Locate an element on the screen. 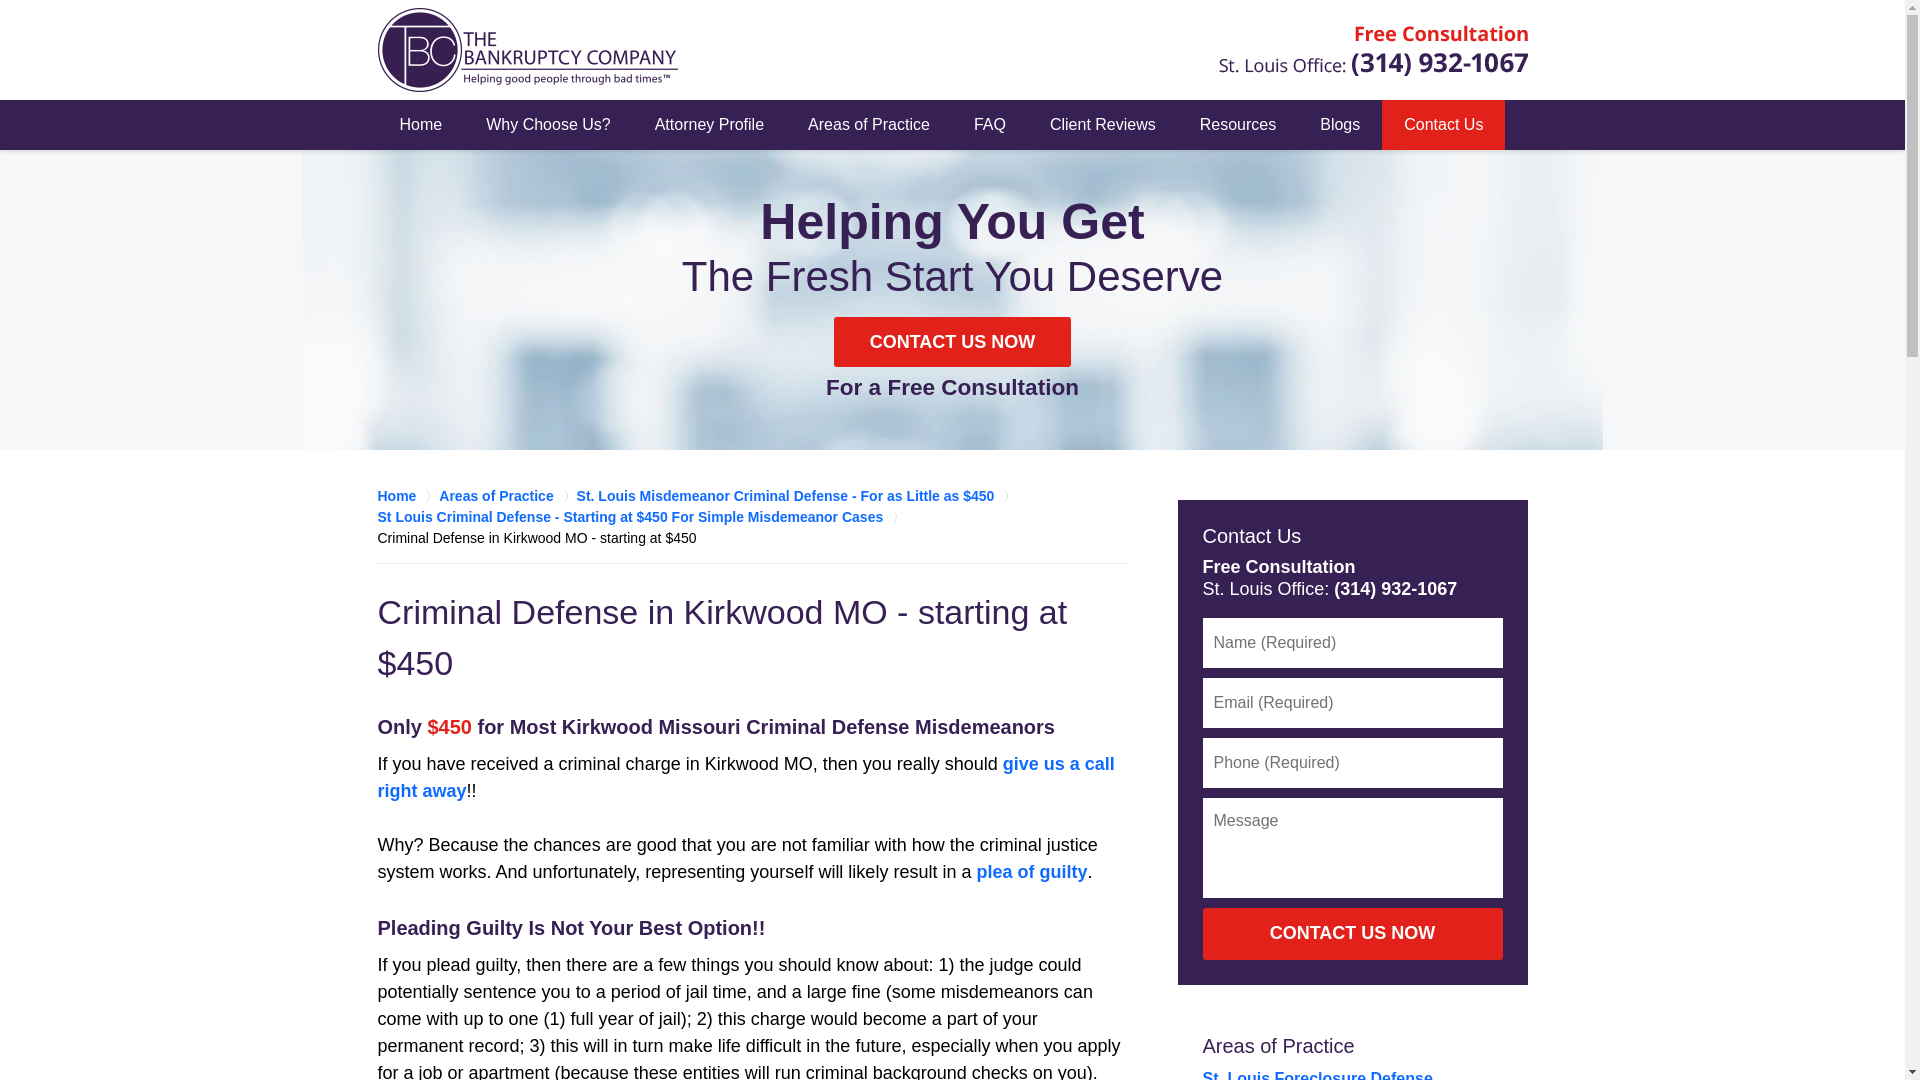 This screenshot has height=1080, width=1920. Back to Home is located at coordinates (528, 49).